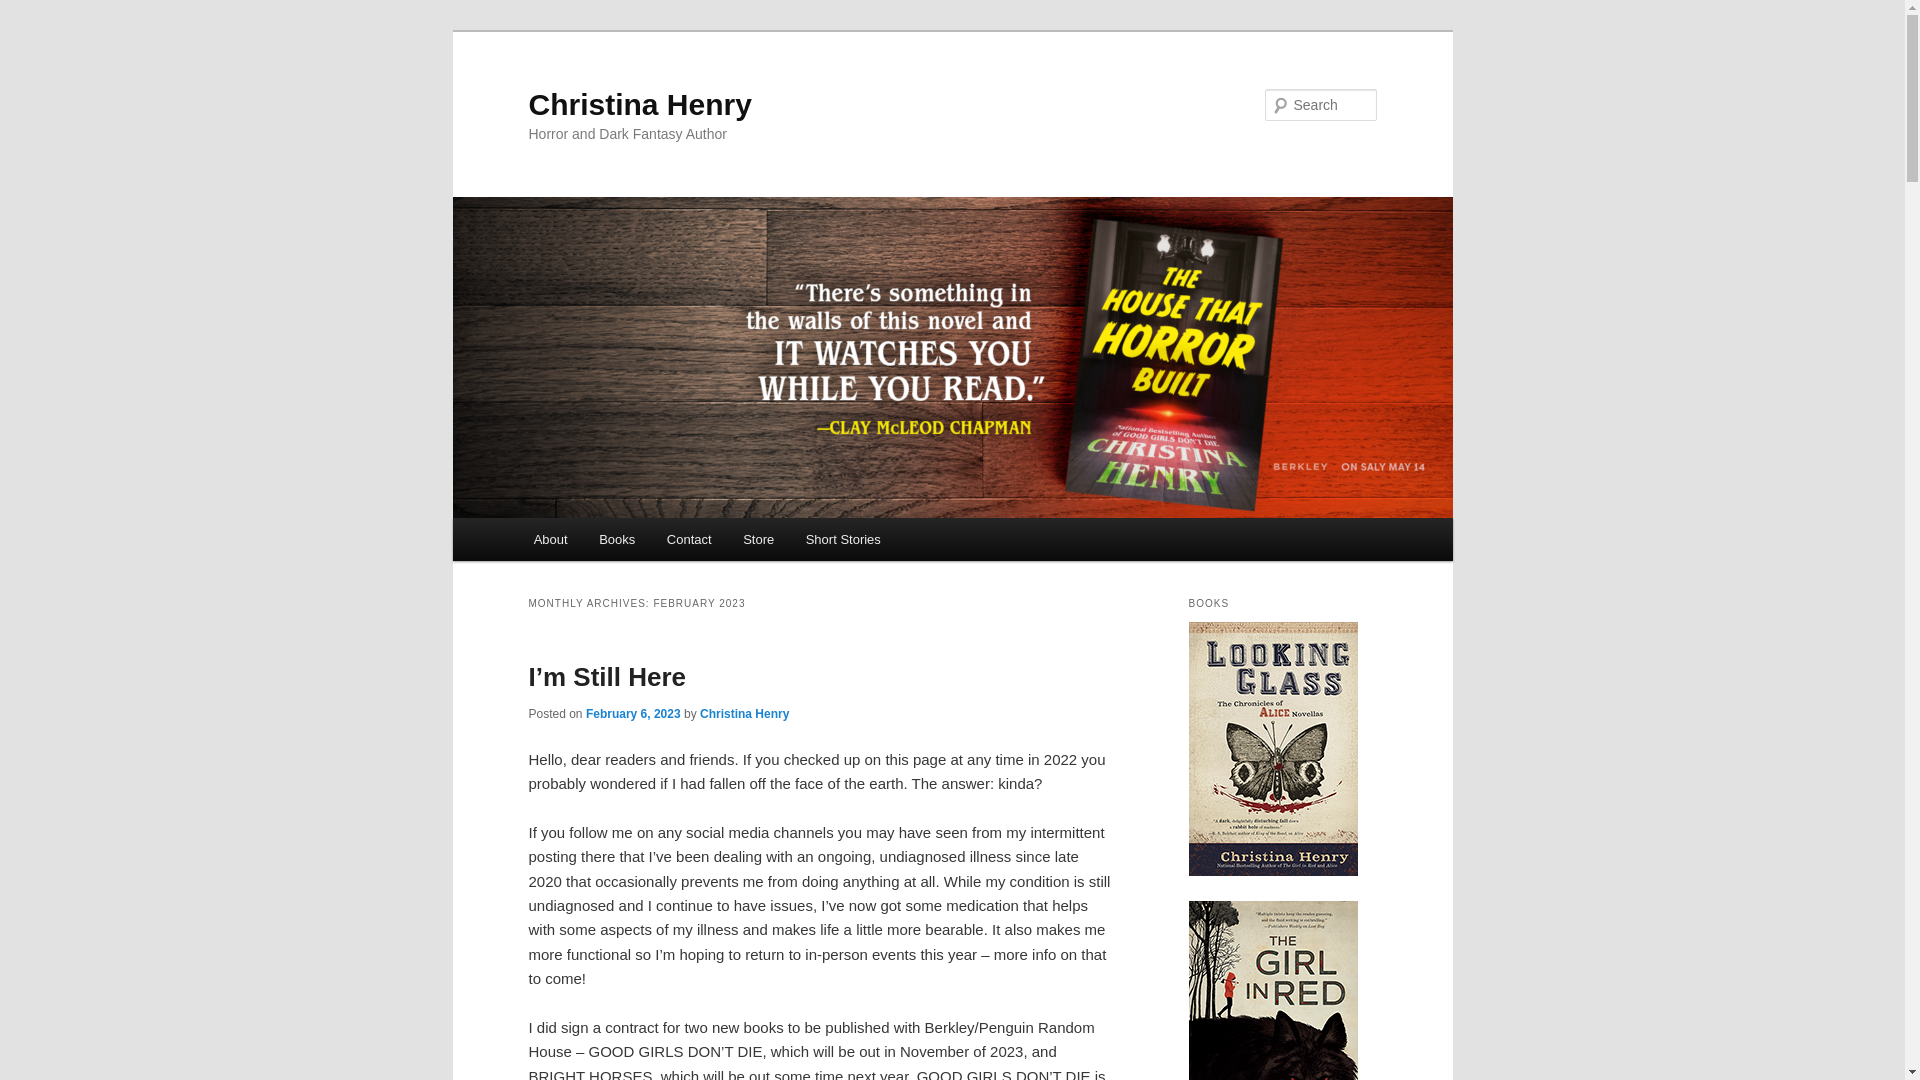 The width and height of the screenshot is (1920, 1080). What do you see at coordinates (842, 539) in the screenshot?
I see `Short Stories` at bounding box center [842, 539].